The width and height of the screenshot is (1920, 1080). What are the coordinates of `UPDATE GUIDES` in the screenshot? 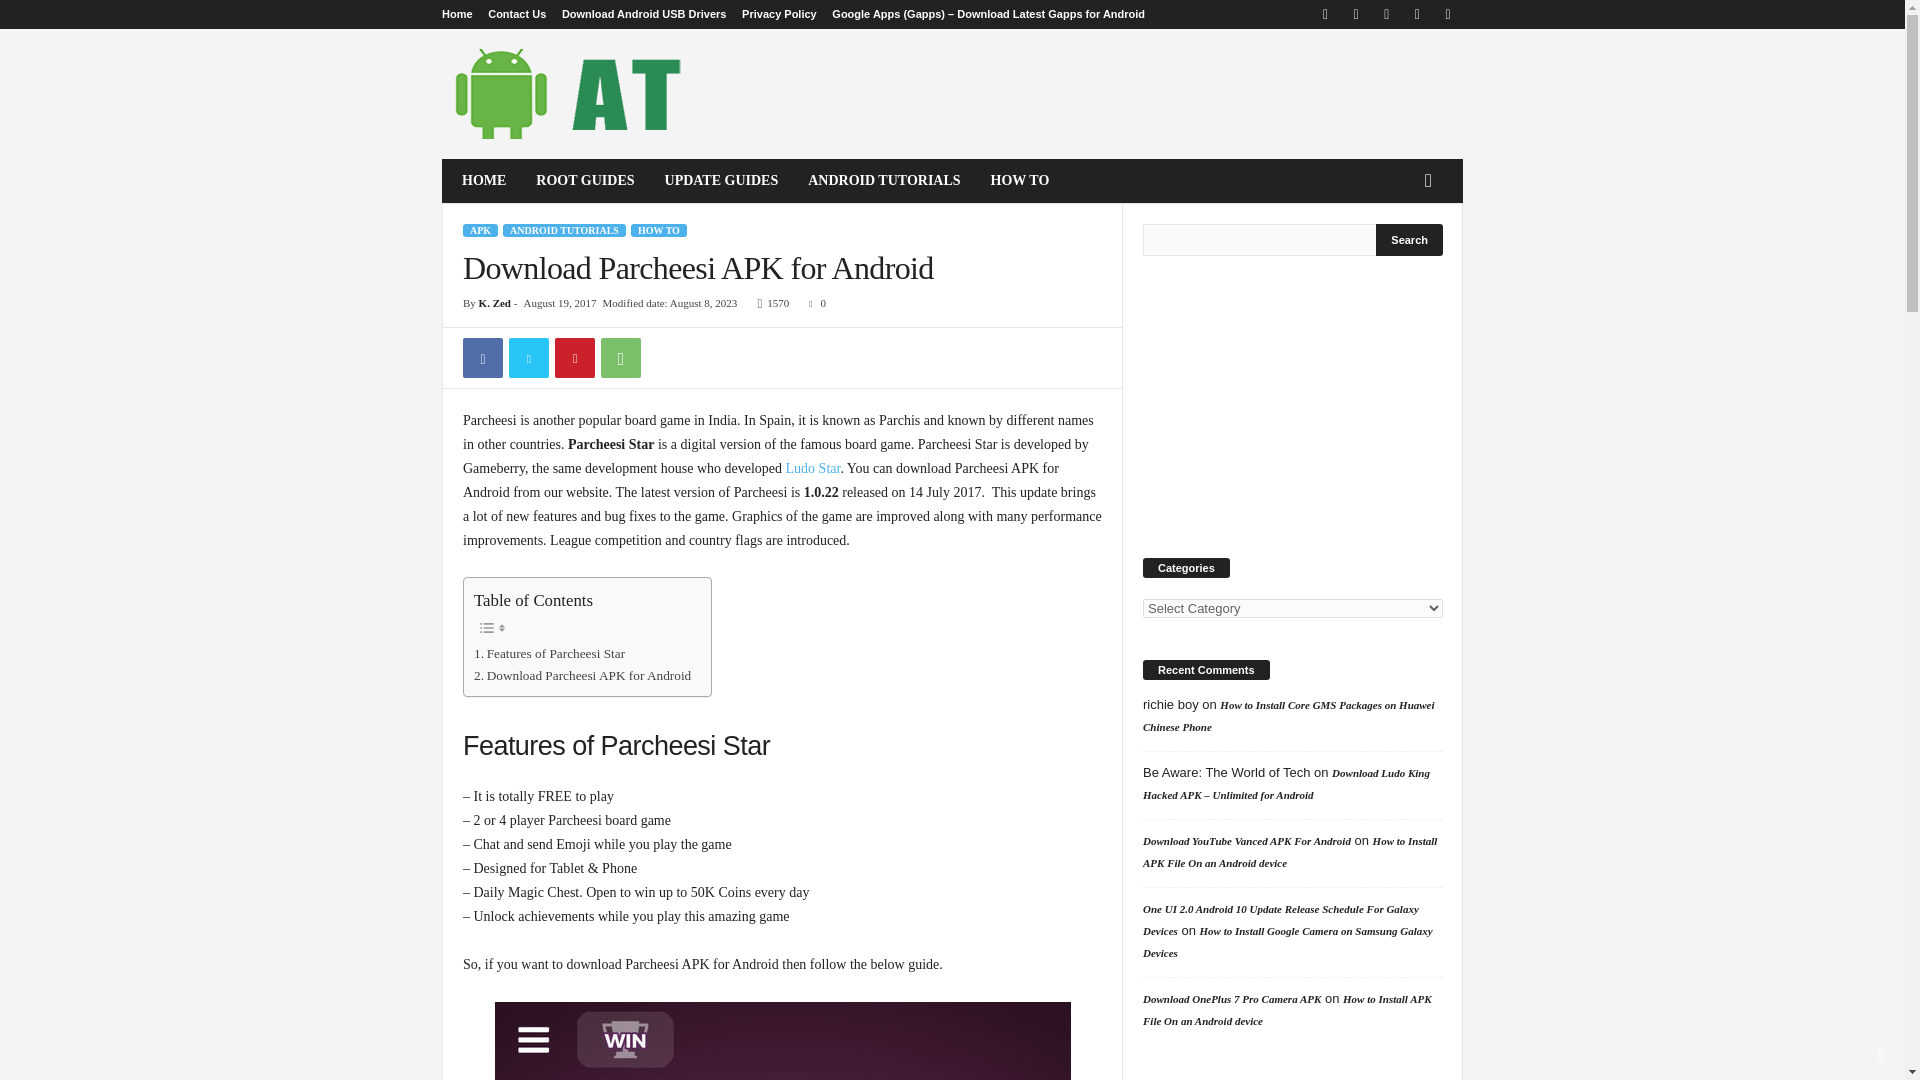 It's located at (722, 180).